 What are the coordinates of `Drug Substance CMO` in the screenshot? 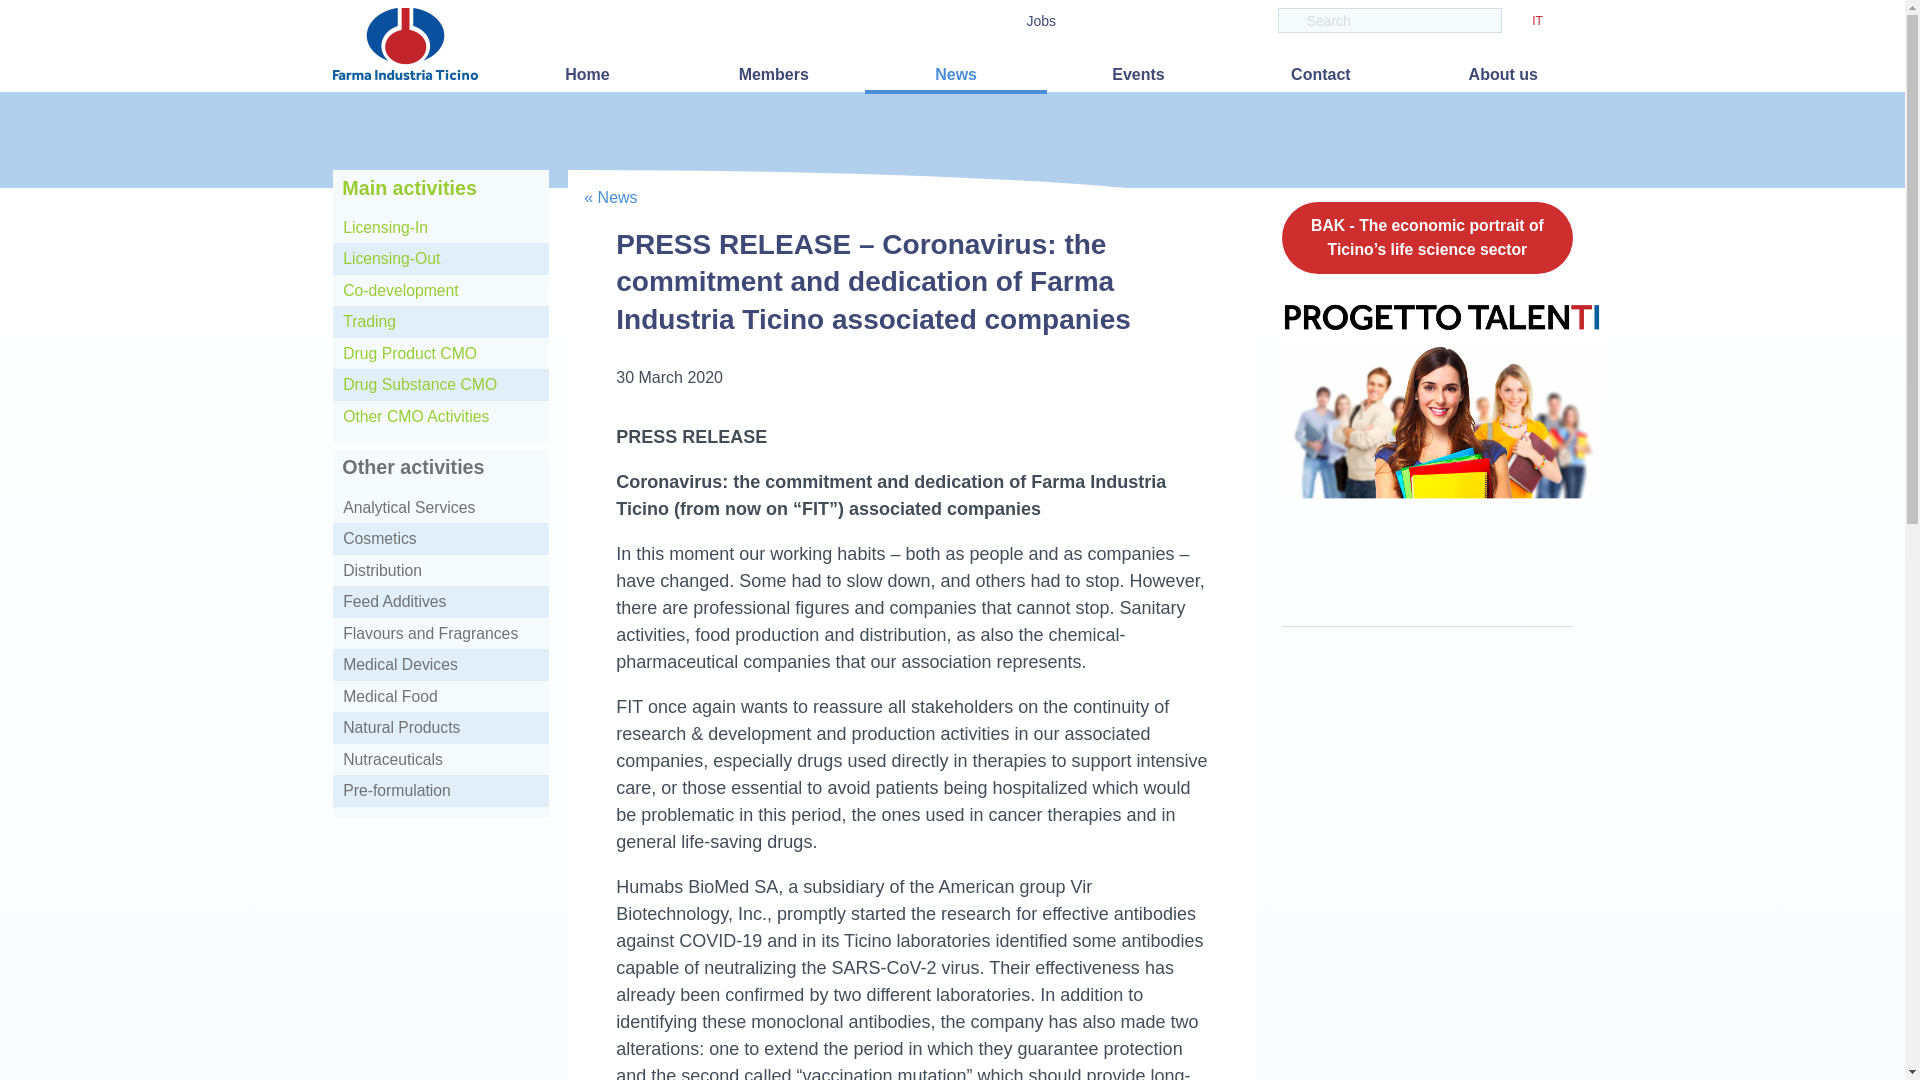 It's located at (440, 384).